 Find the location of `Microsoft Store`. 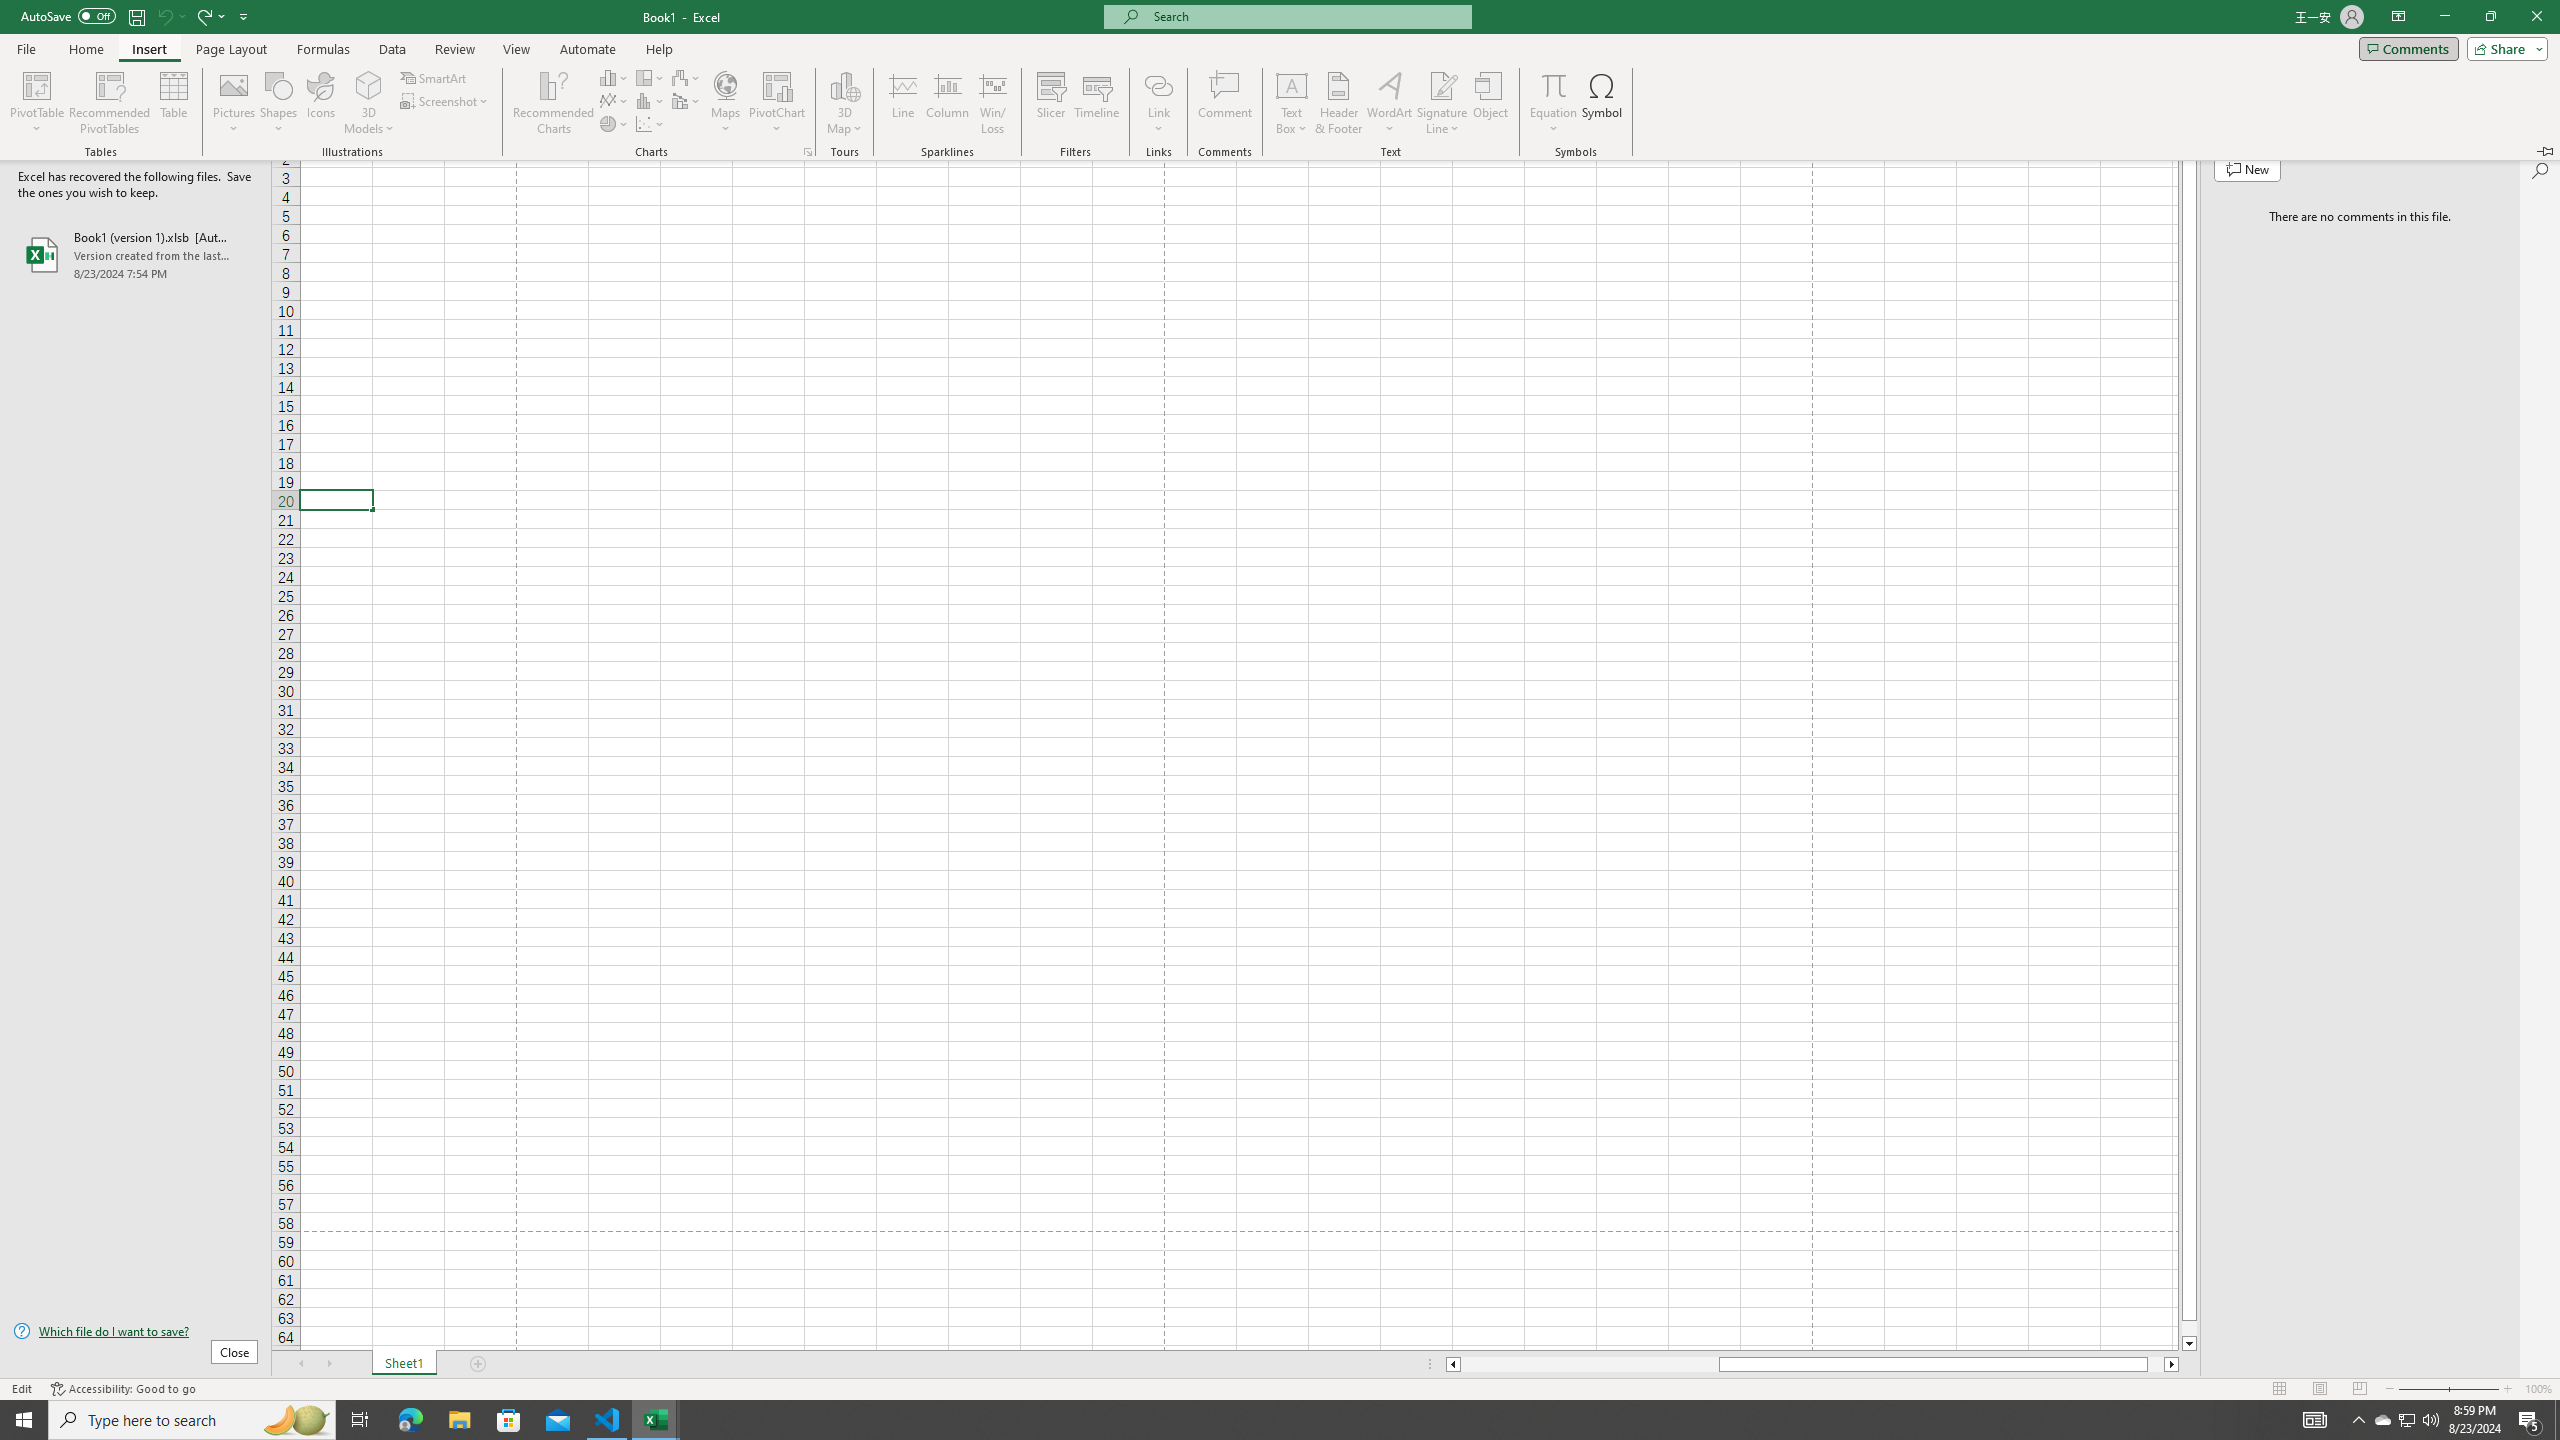

Microsoft Store is located at coordinates (509, 1420).